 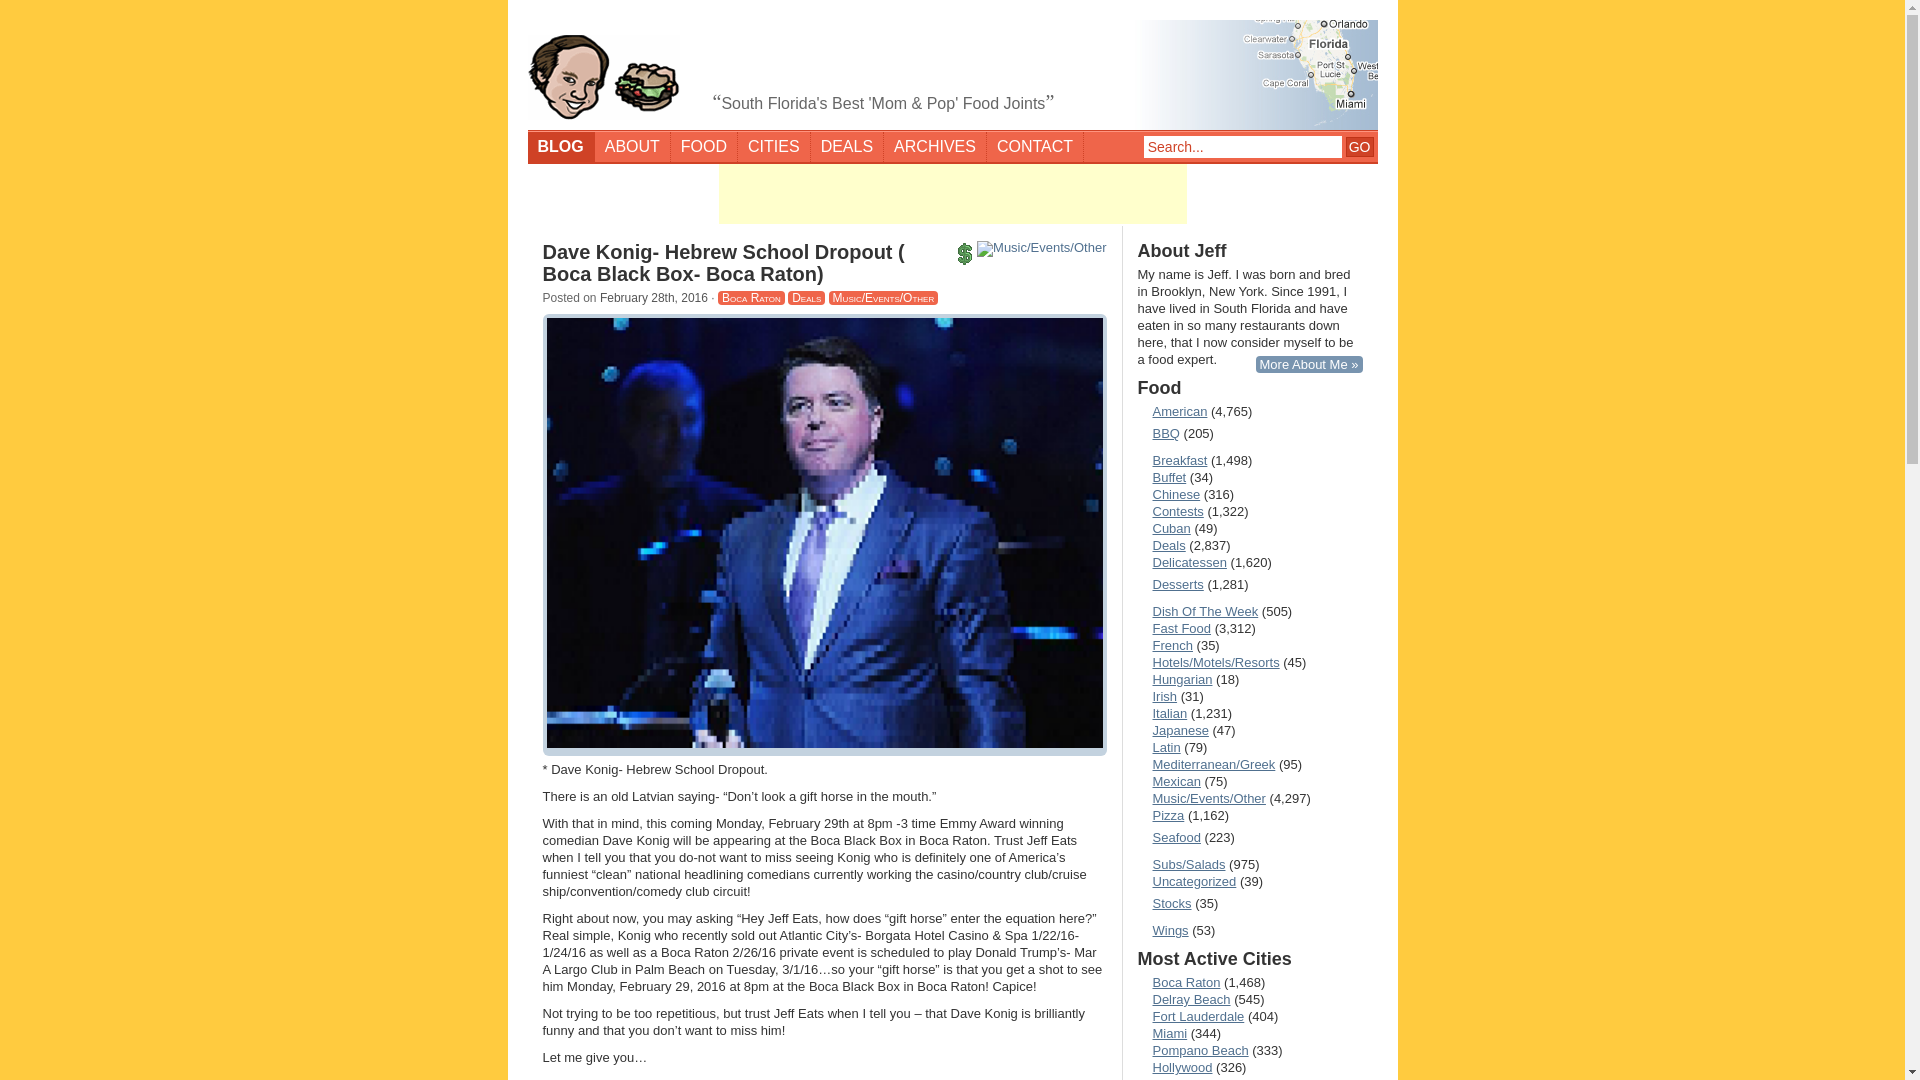 I want to click on Food Archive, so click(x=704, y=146).